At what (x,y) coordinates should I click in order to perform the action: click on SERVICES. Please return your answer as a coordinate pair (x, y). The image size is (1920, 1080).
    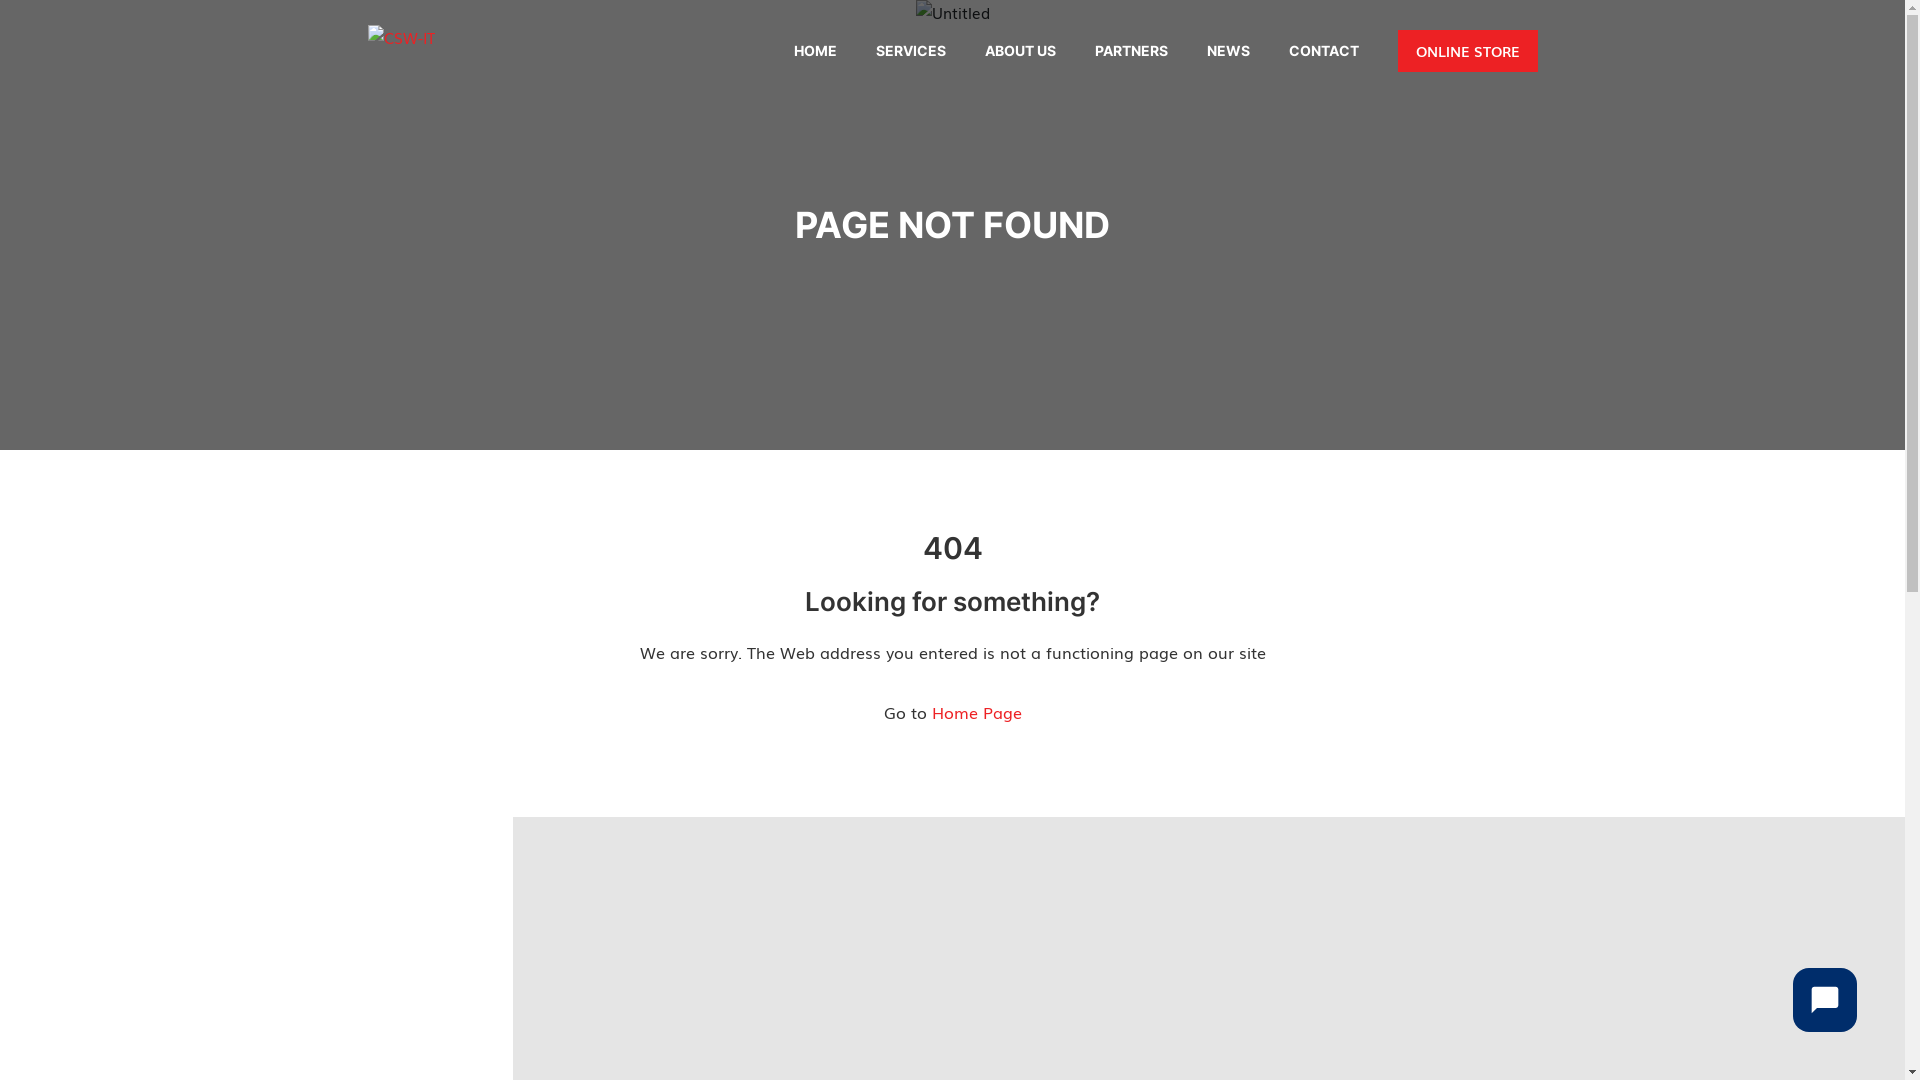
    Looking at the image, I should click on (911, 51).